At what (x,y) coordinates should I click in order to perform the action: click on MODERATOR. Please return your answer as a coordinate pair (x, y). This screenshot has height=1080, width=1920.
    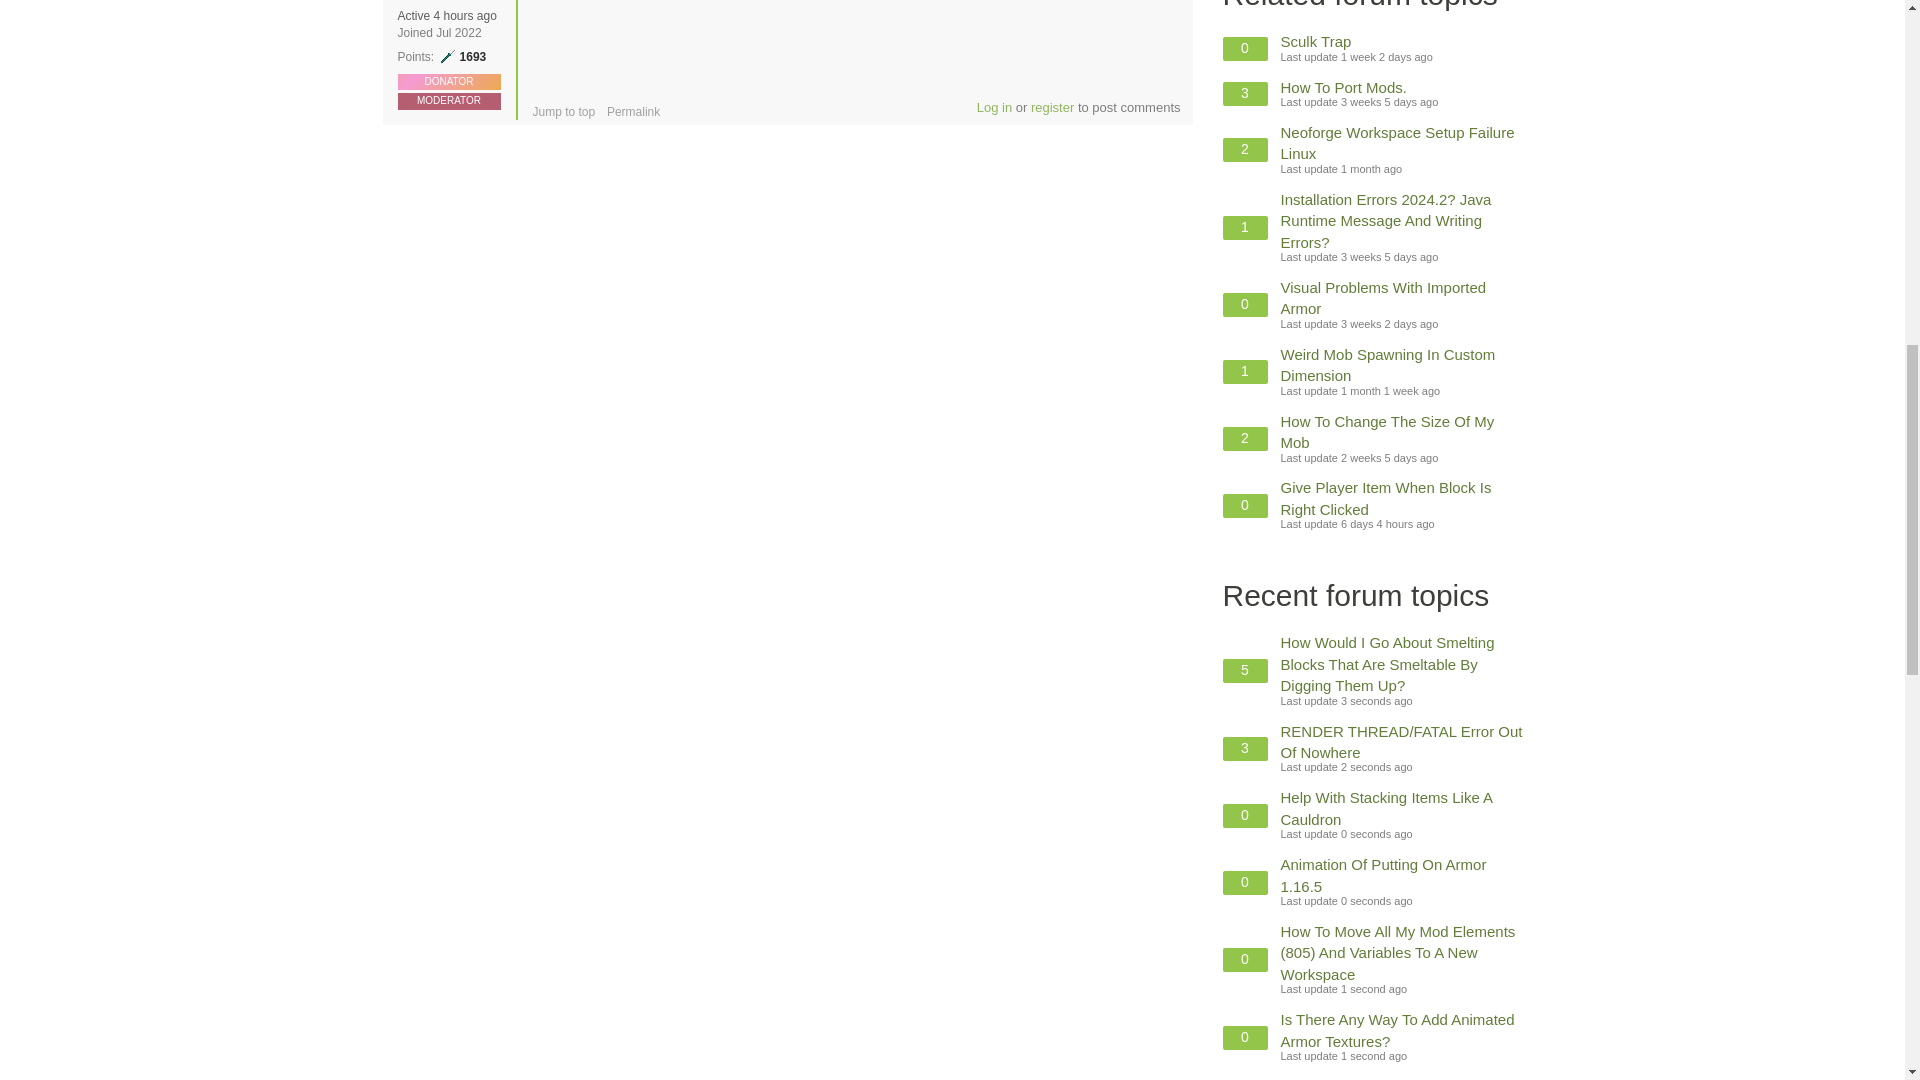
    Looking at the image, I should click on (448, 100).